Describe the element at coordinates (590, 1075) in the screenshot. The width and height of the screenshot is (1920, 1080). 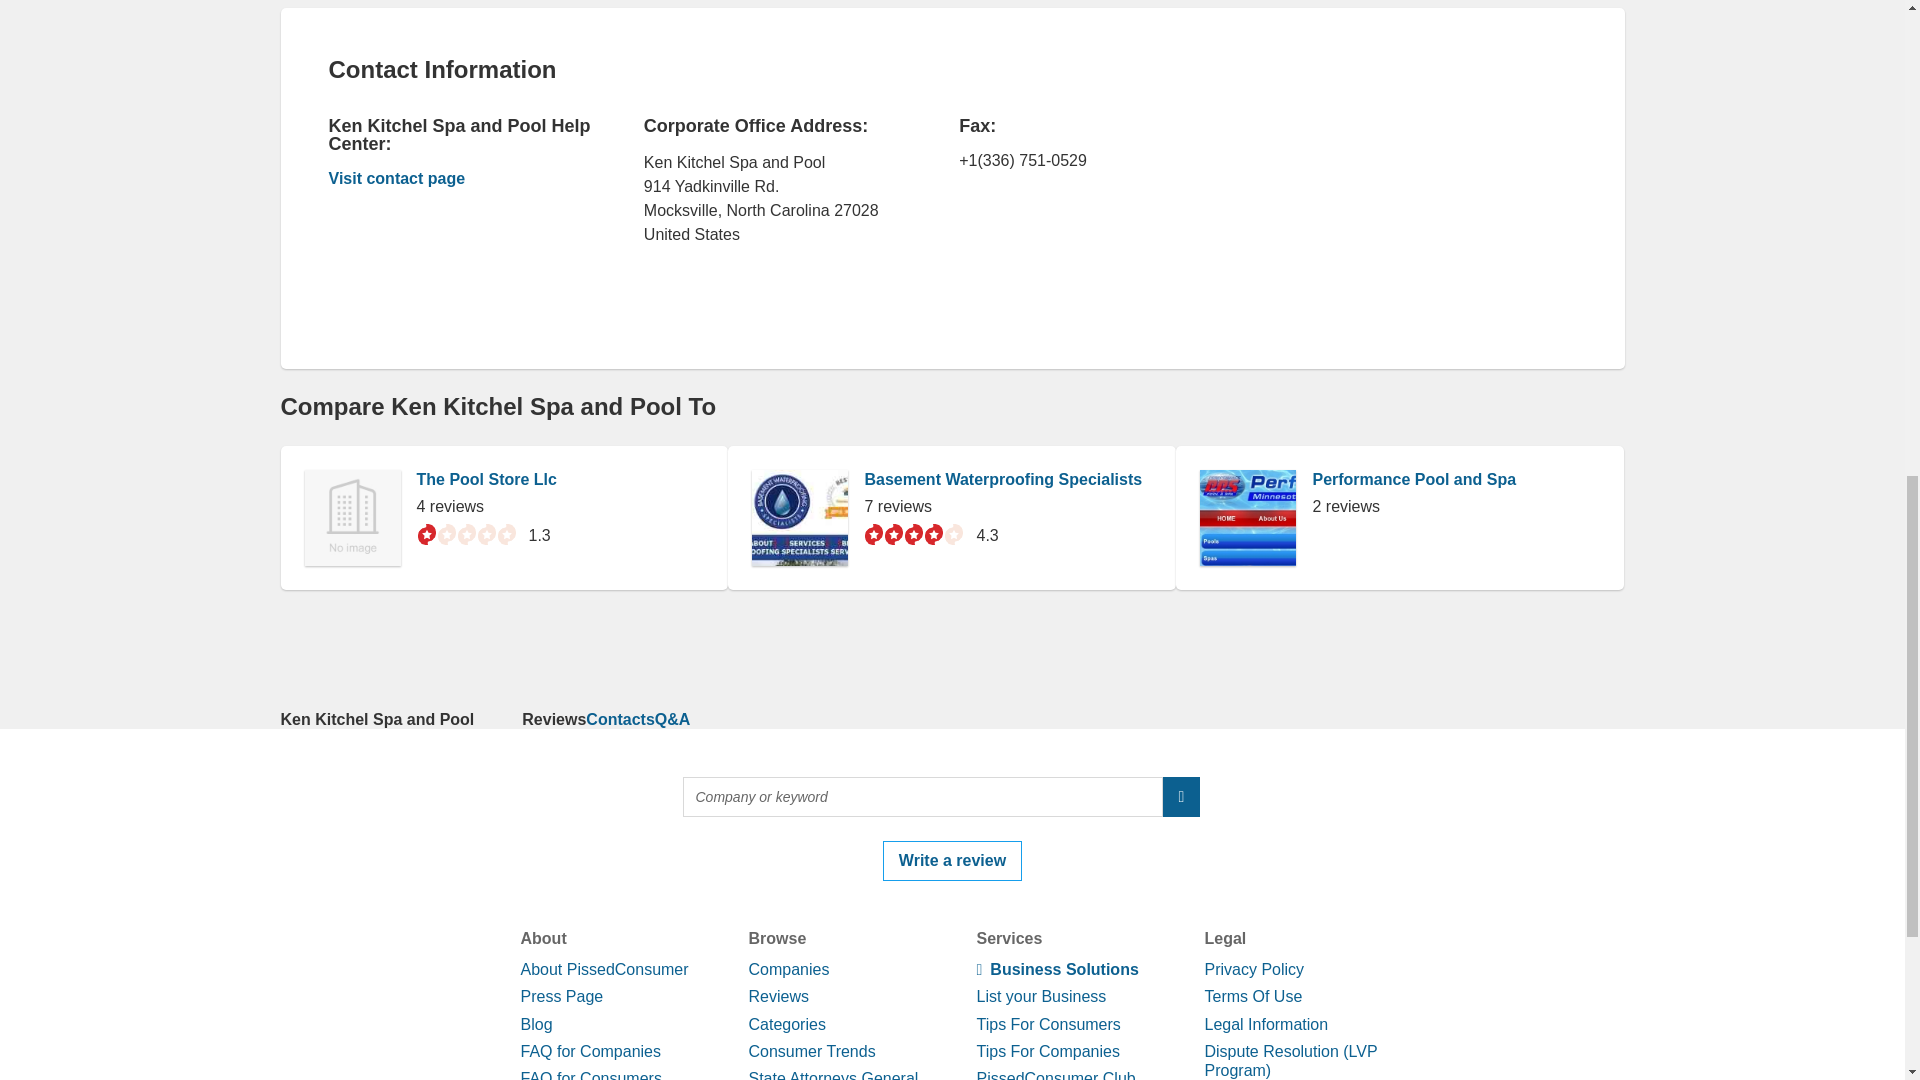
I see `FAQ for Consumers` at that location.